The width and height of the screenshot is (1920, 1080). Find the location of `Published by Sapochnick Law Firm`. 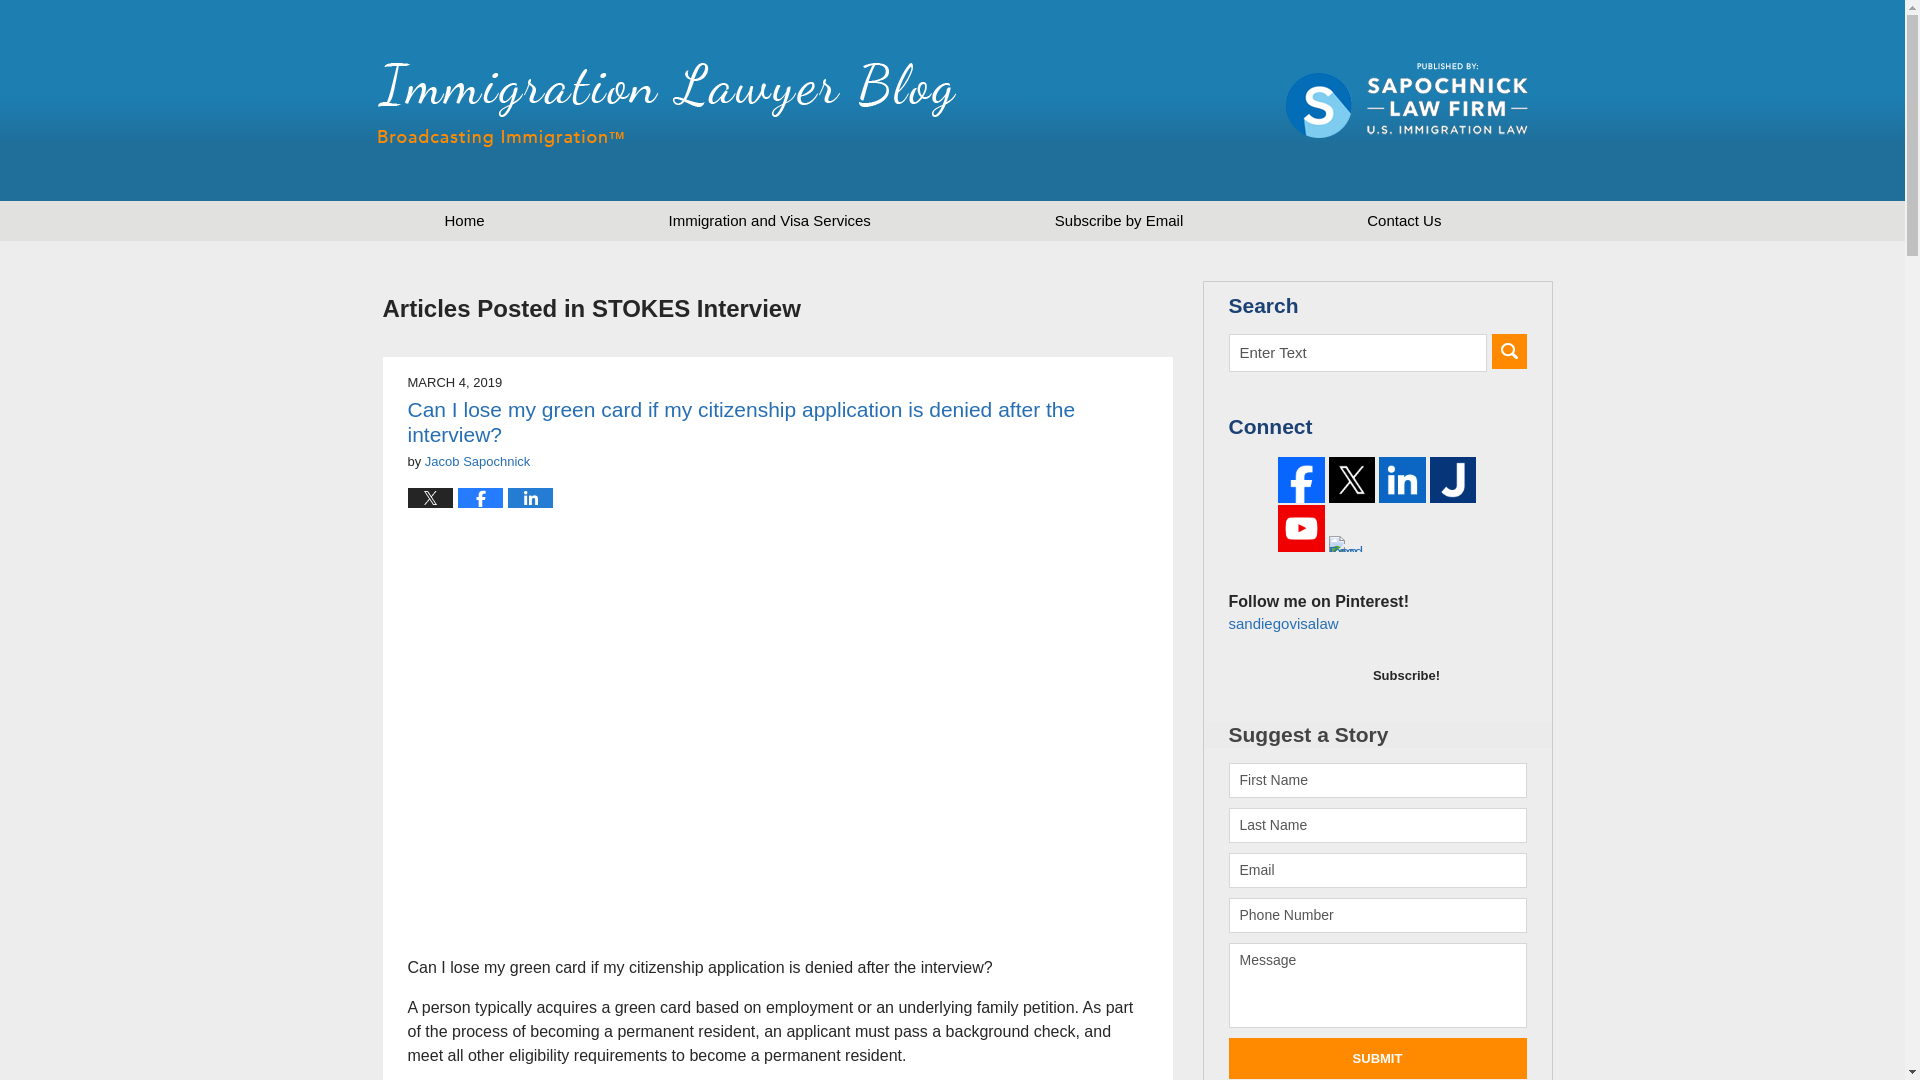

Published by Sapochnick Law Firm is located at coordinates (1407, 100).